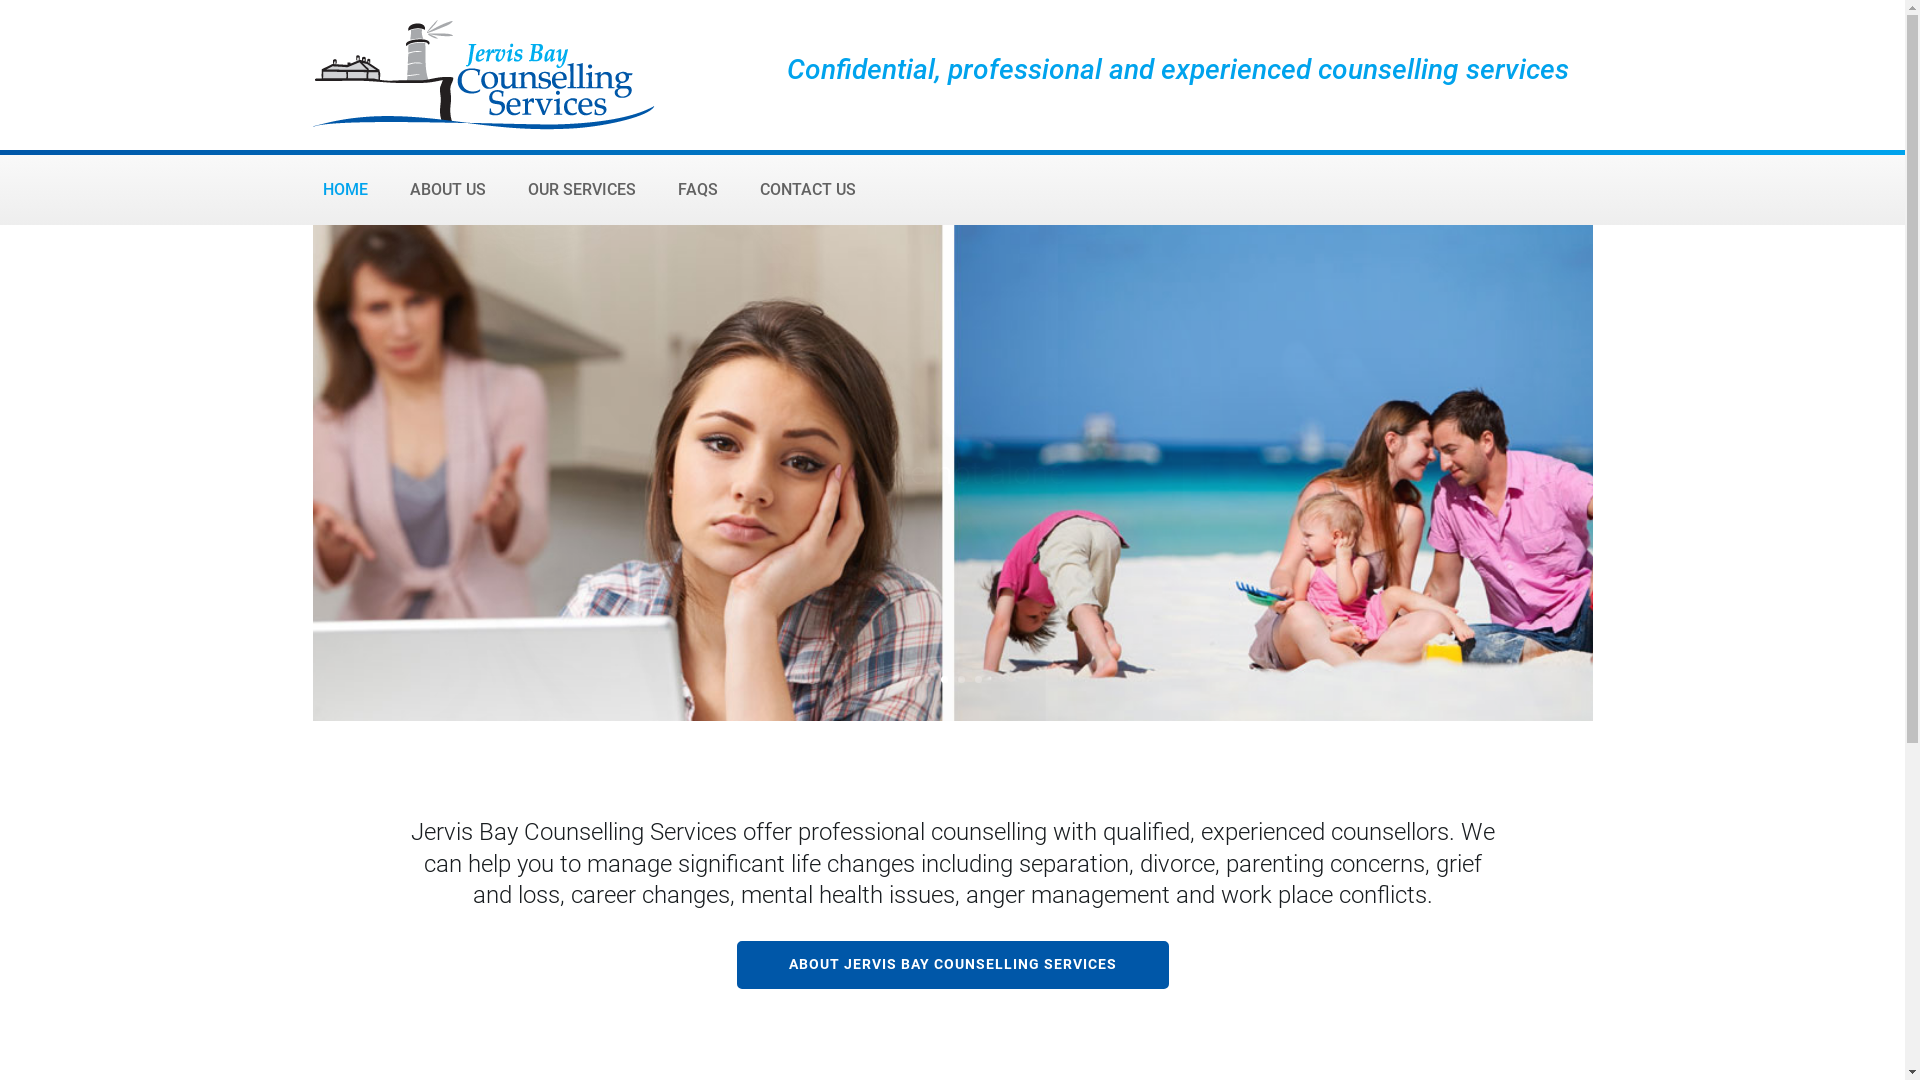  I want to click on jbcs-logo, so click(483, 75).